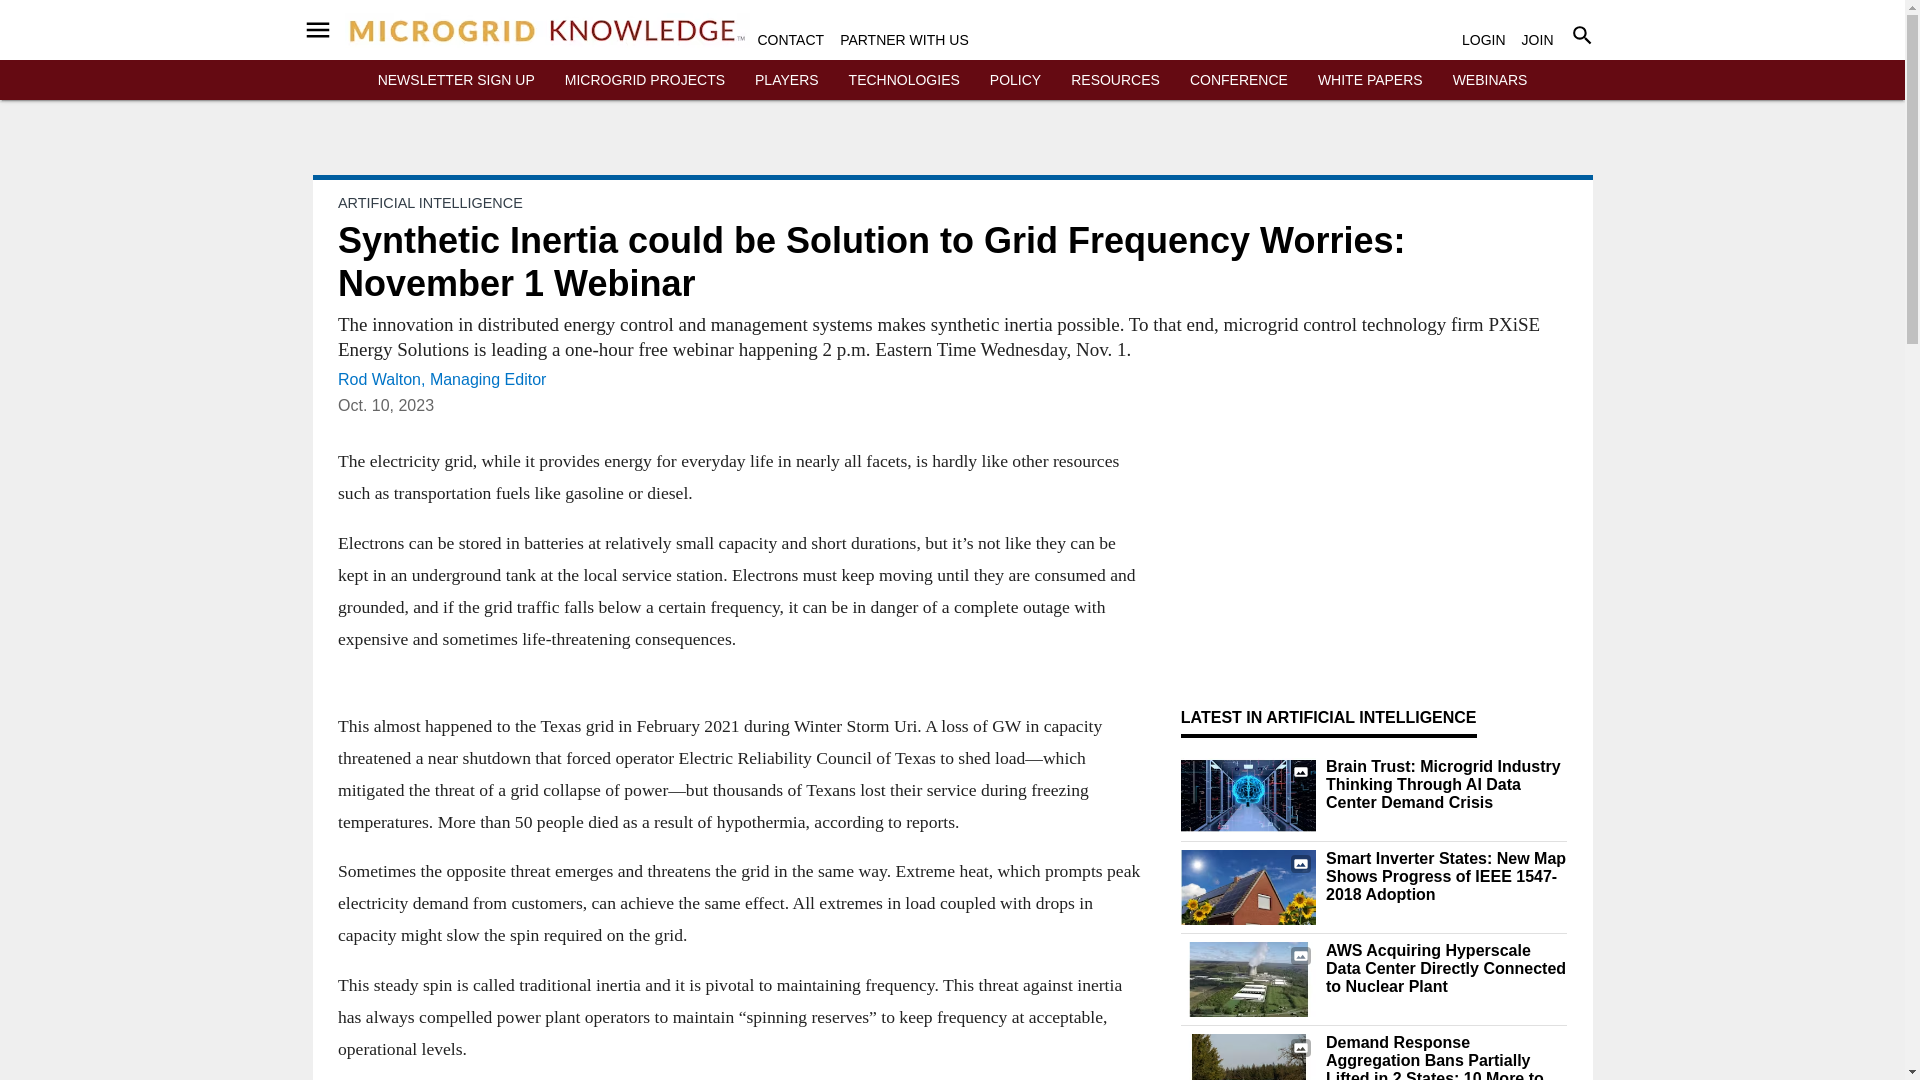 Image resolution: width=1920 pixels, height=1080 pixels. I want to click on POLICY, so click(1015, 80).